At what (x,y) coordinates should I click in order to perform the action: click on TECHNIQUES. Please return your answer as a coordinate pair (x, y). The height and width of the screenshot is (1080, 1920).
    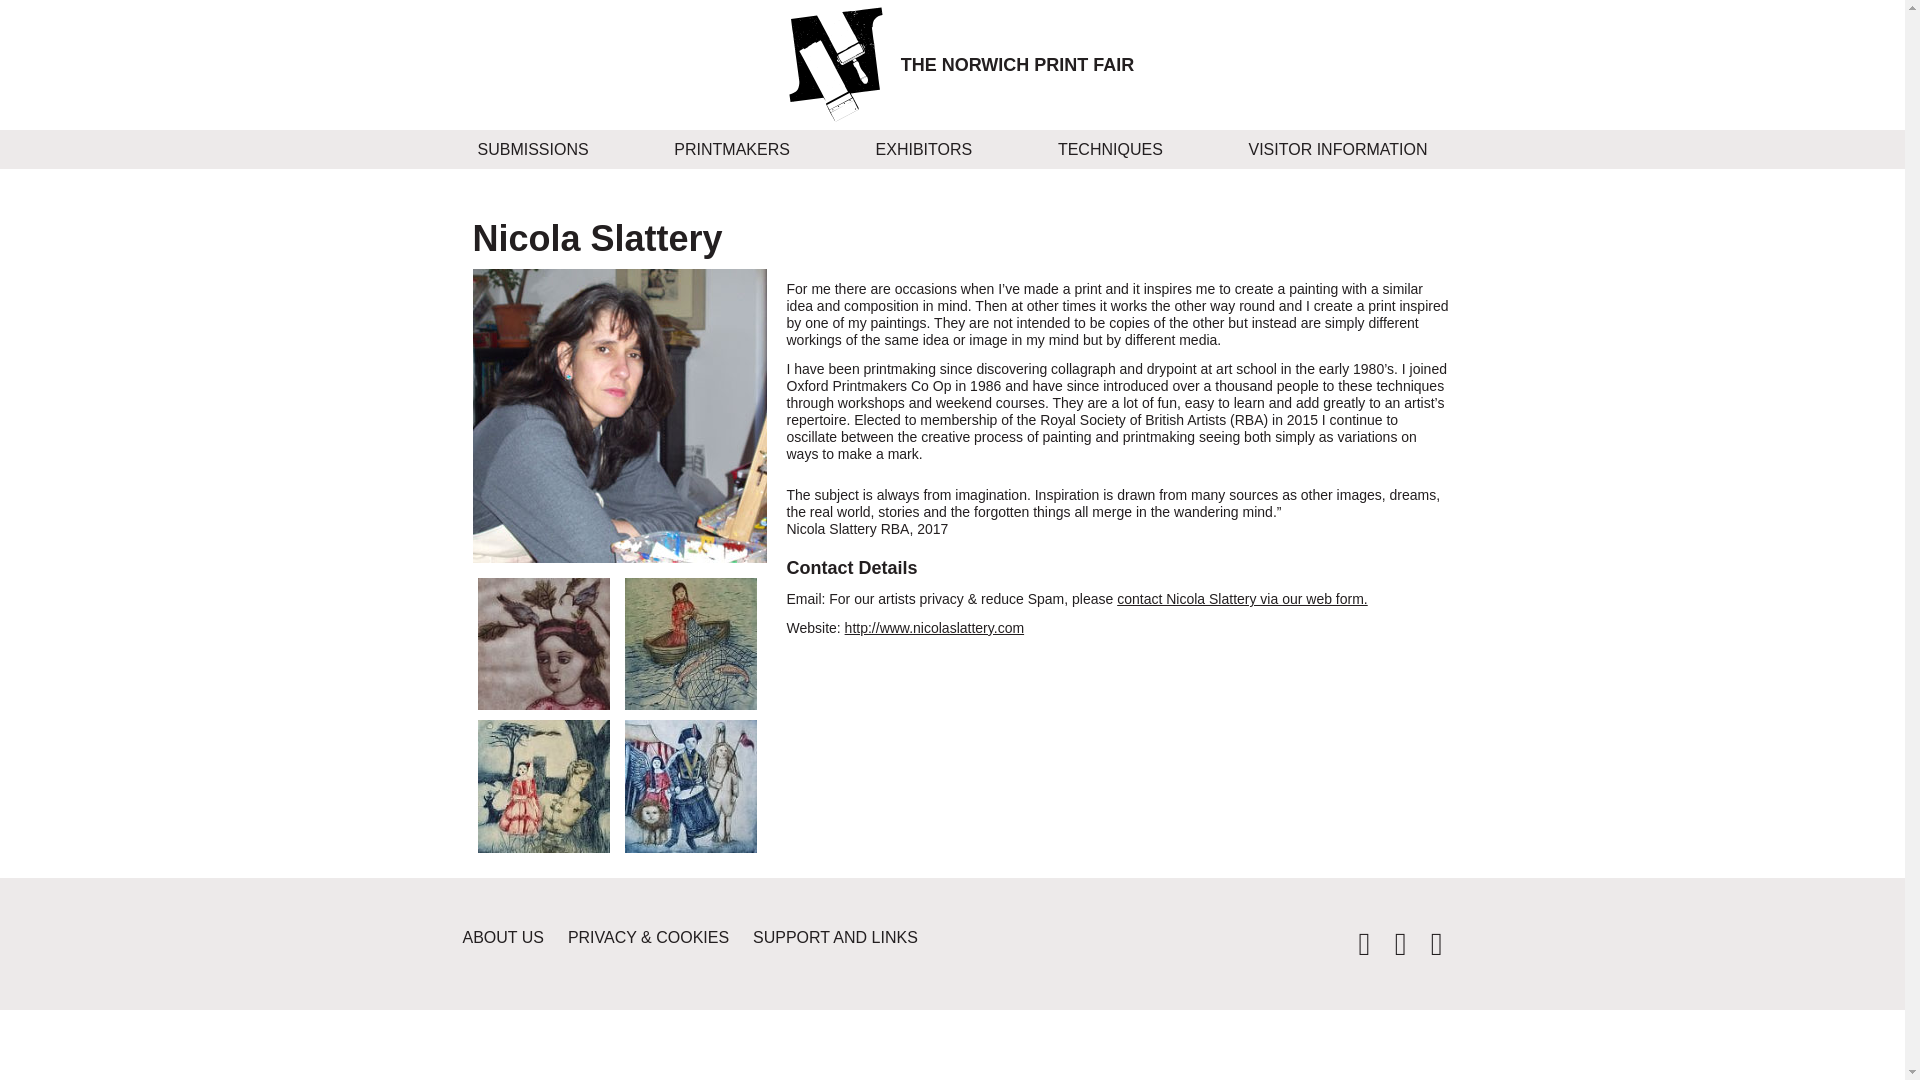
    Looking at the image, I should click on (1110, 148).